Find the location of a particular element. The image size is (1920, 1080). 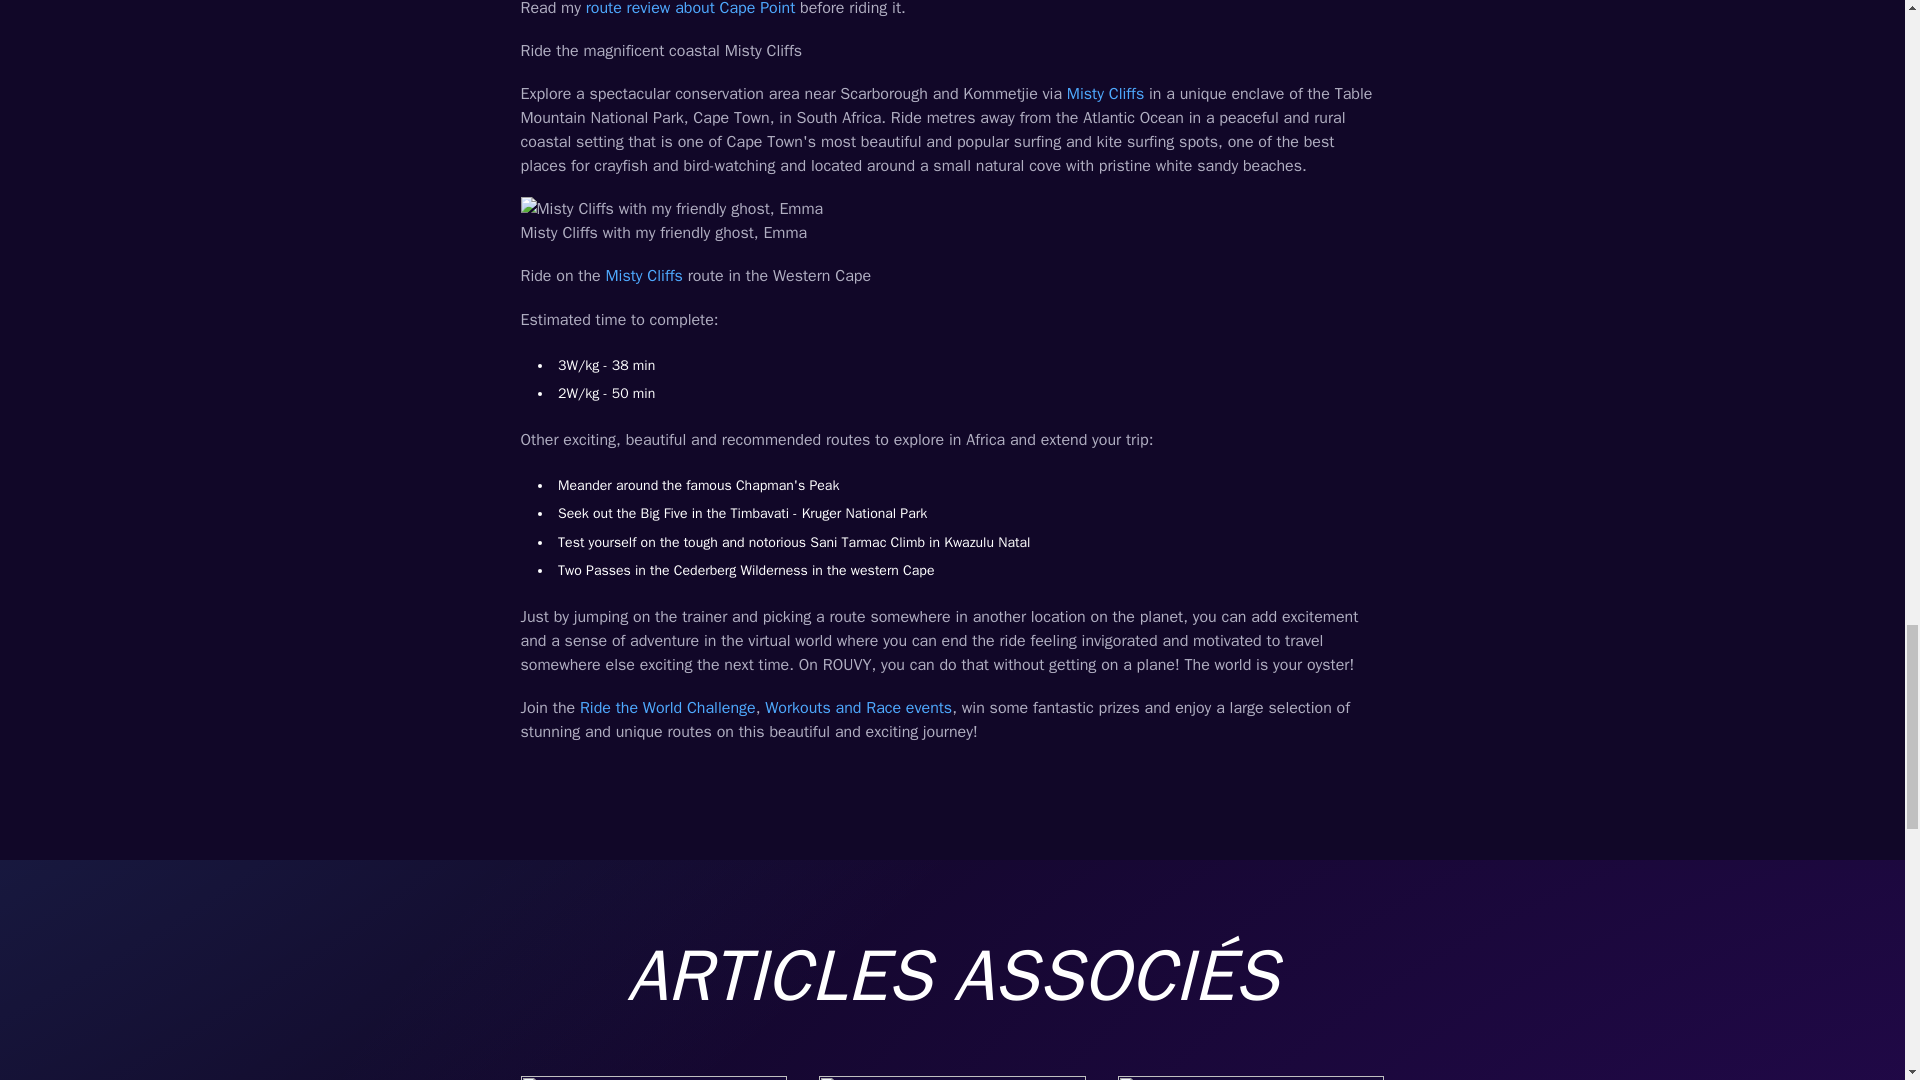

Misty Cliffs is located at coordinates (1106, 94).